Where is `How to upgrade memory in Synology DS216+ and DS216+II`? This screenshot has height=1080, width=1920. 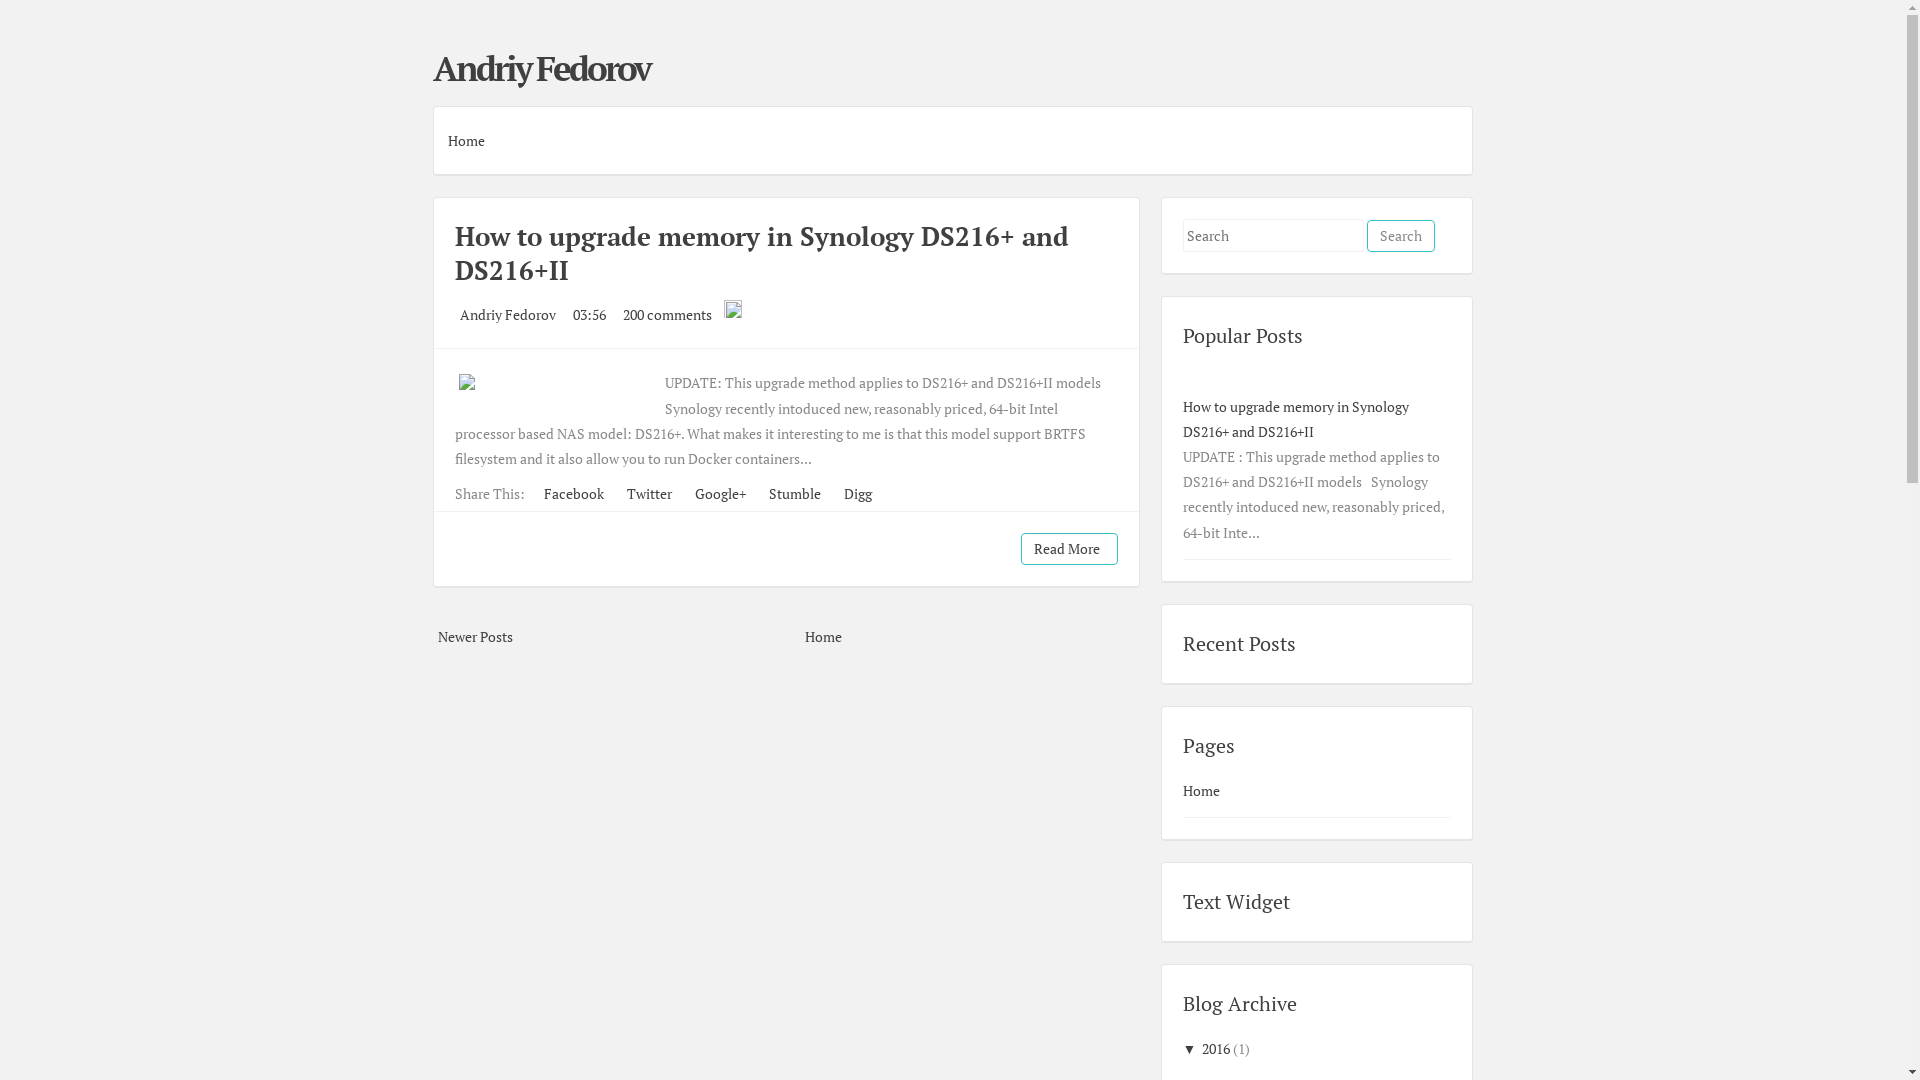
How to upgrade memory in Synology DS216+ and DS216+II is located at coordinates (1295, 419).